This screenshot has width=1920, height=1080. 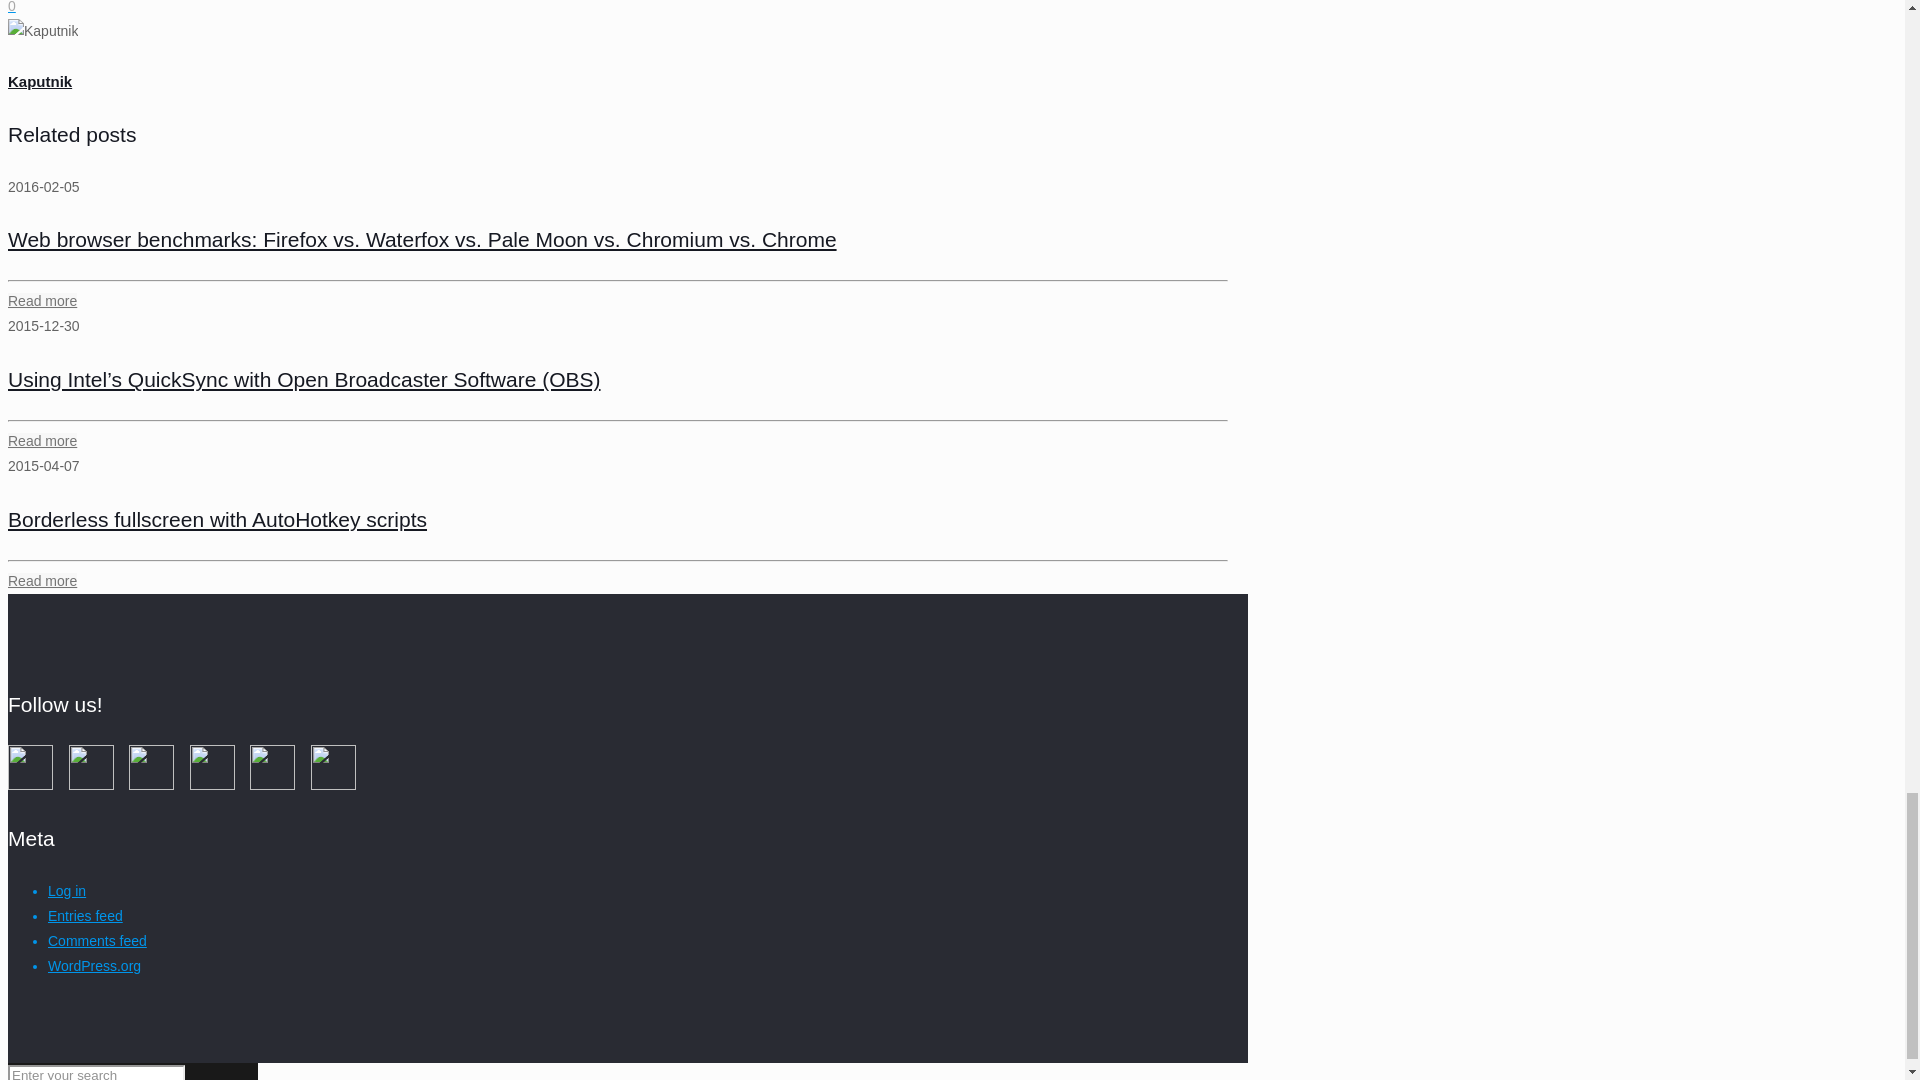 I want to click on McAkomx's Imgur Gallery, so click(x=333, y=784).